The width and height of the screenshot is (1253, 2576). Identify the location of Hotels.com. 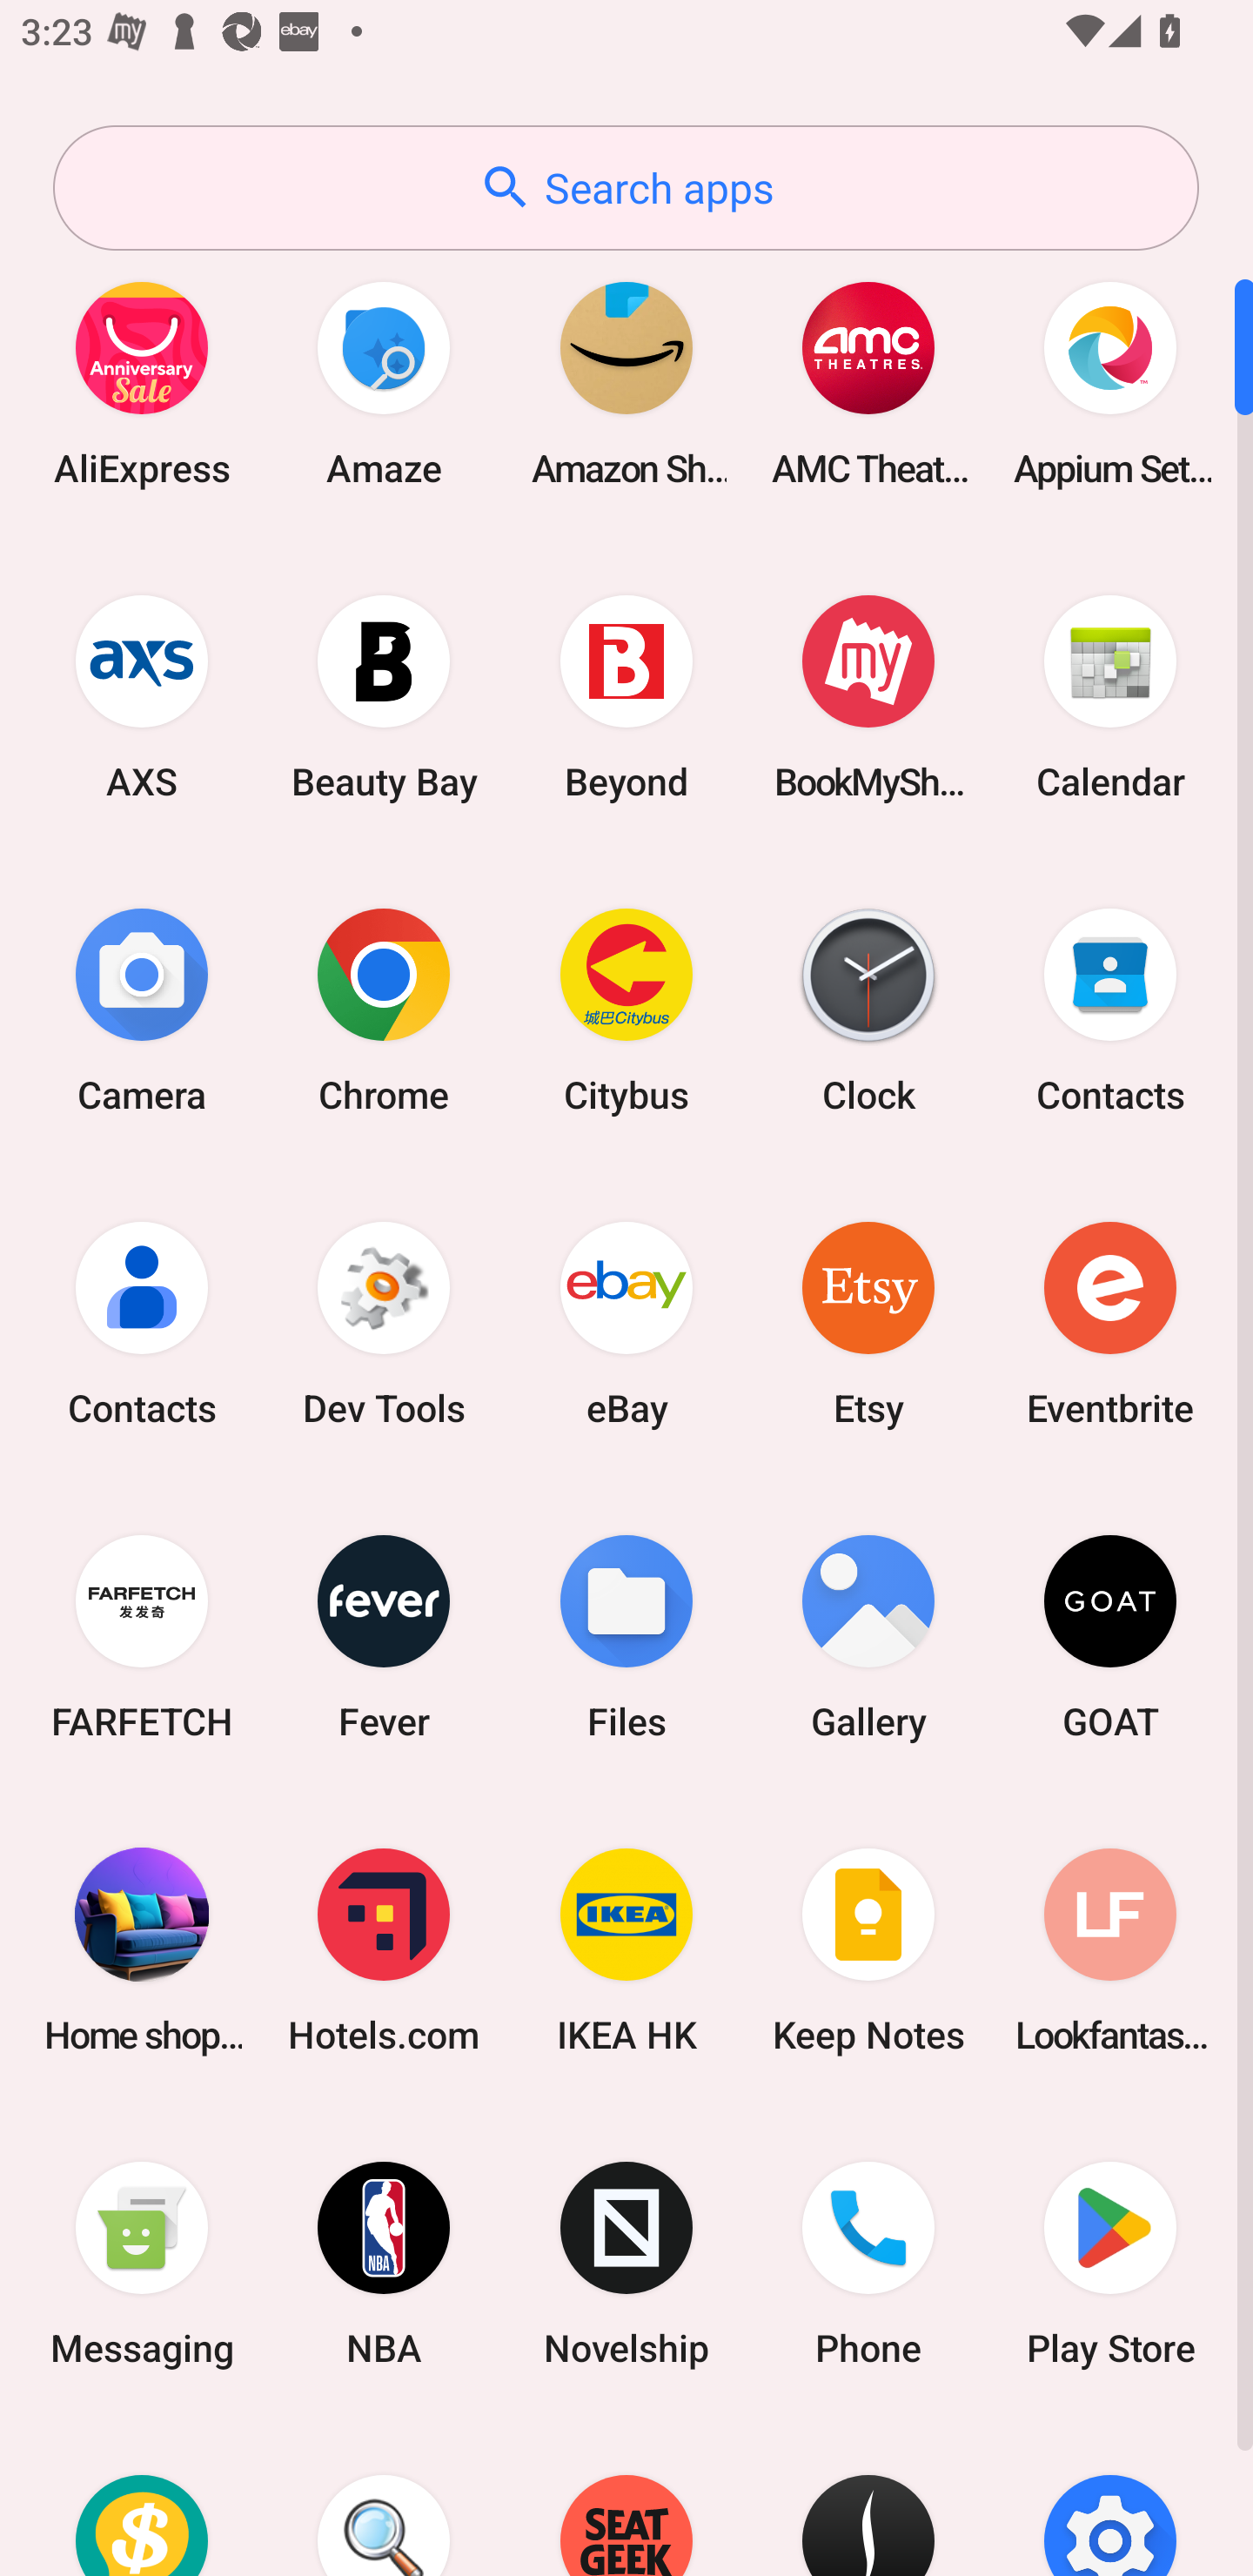
(384, 1949).